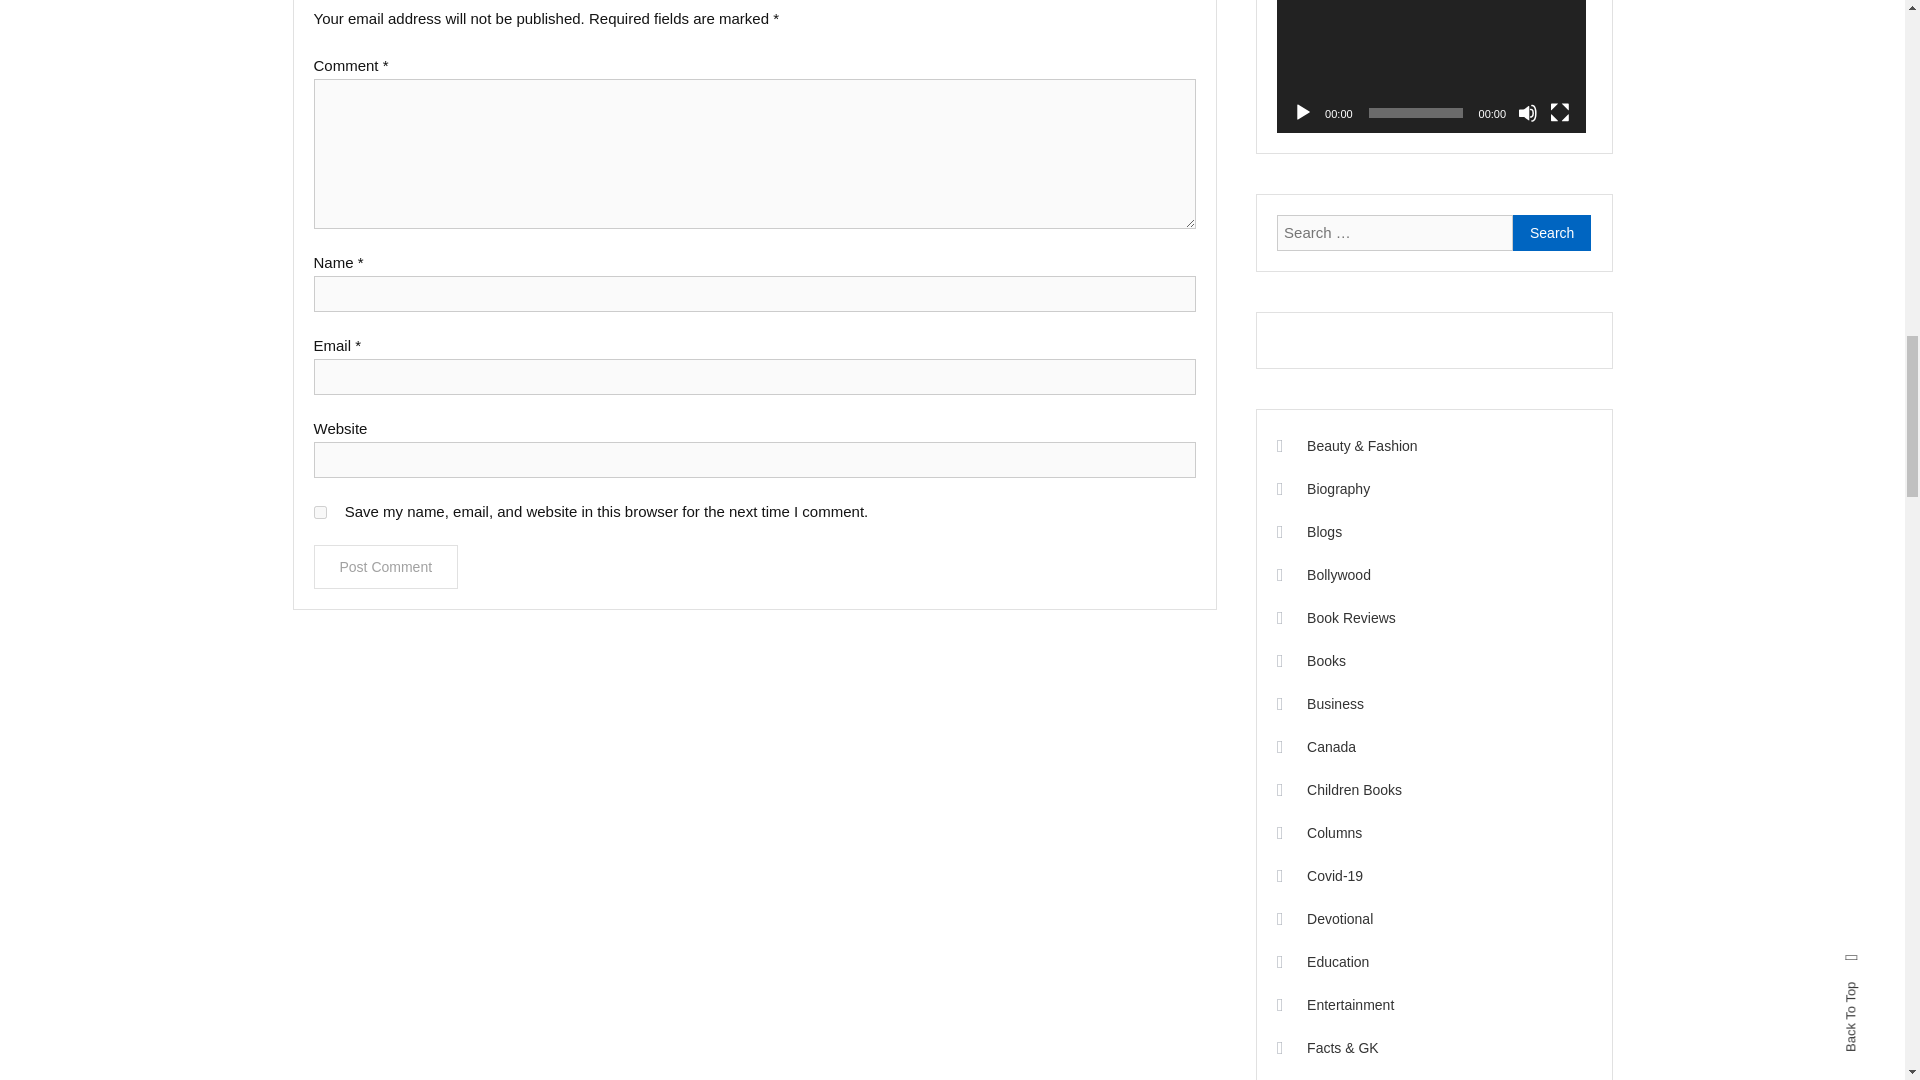 The width and height of the screenshot is (1920, 1080). Describe the element at coordinates (1552, 232) in the screenshot. I see `Search` at that location.